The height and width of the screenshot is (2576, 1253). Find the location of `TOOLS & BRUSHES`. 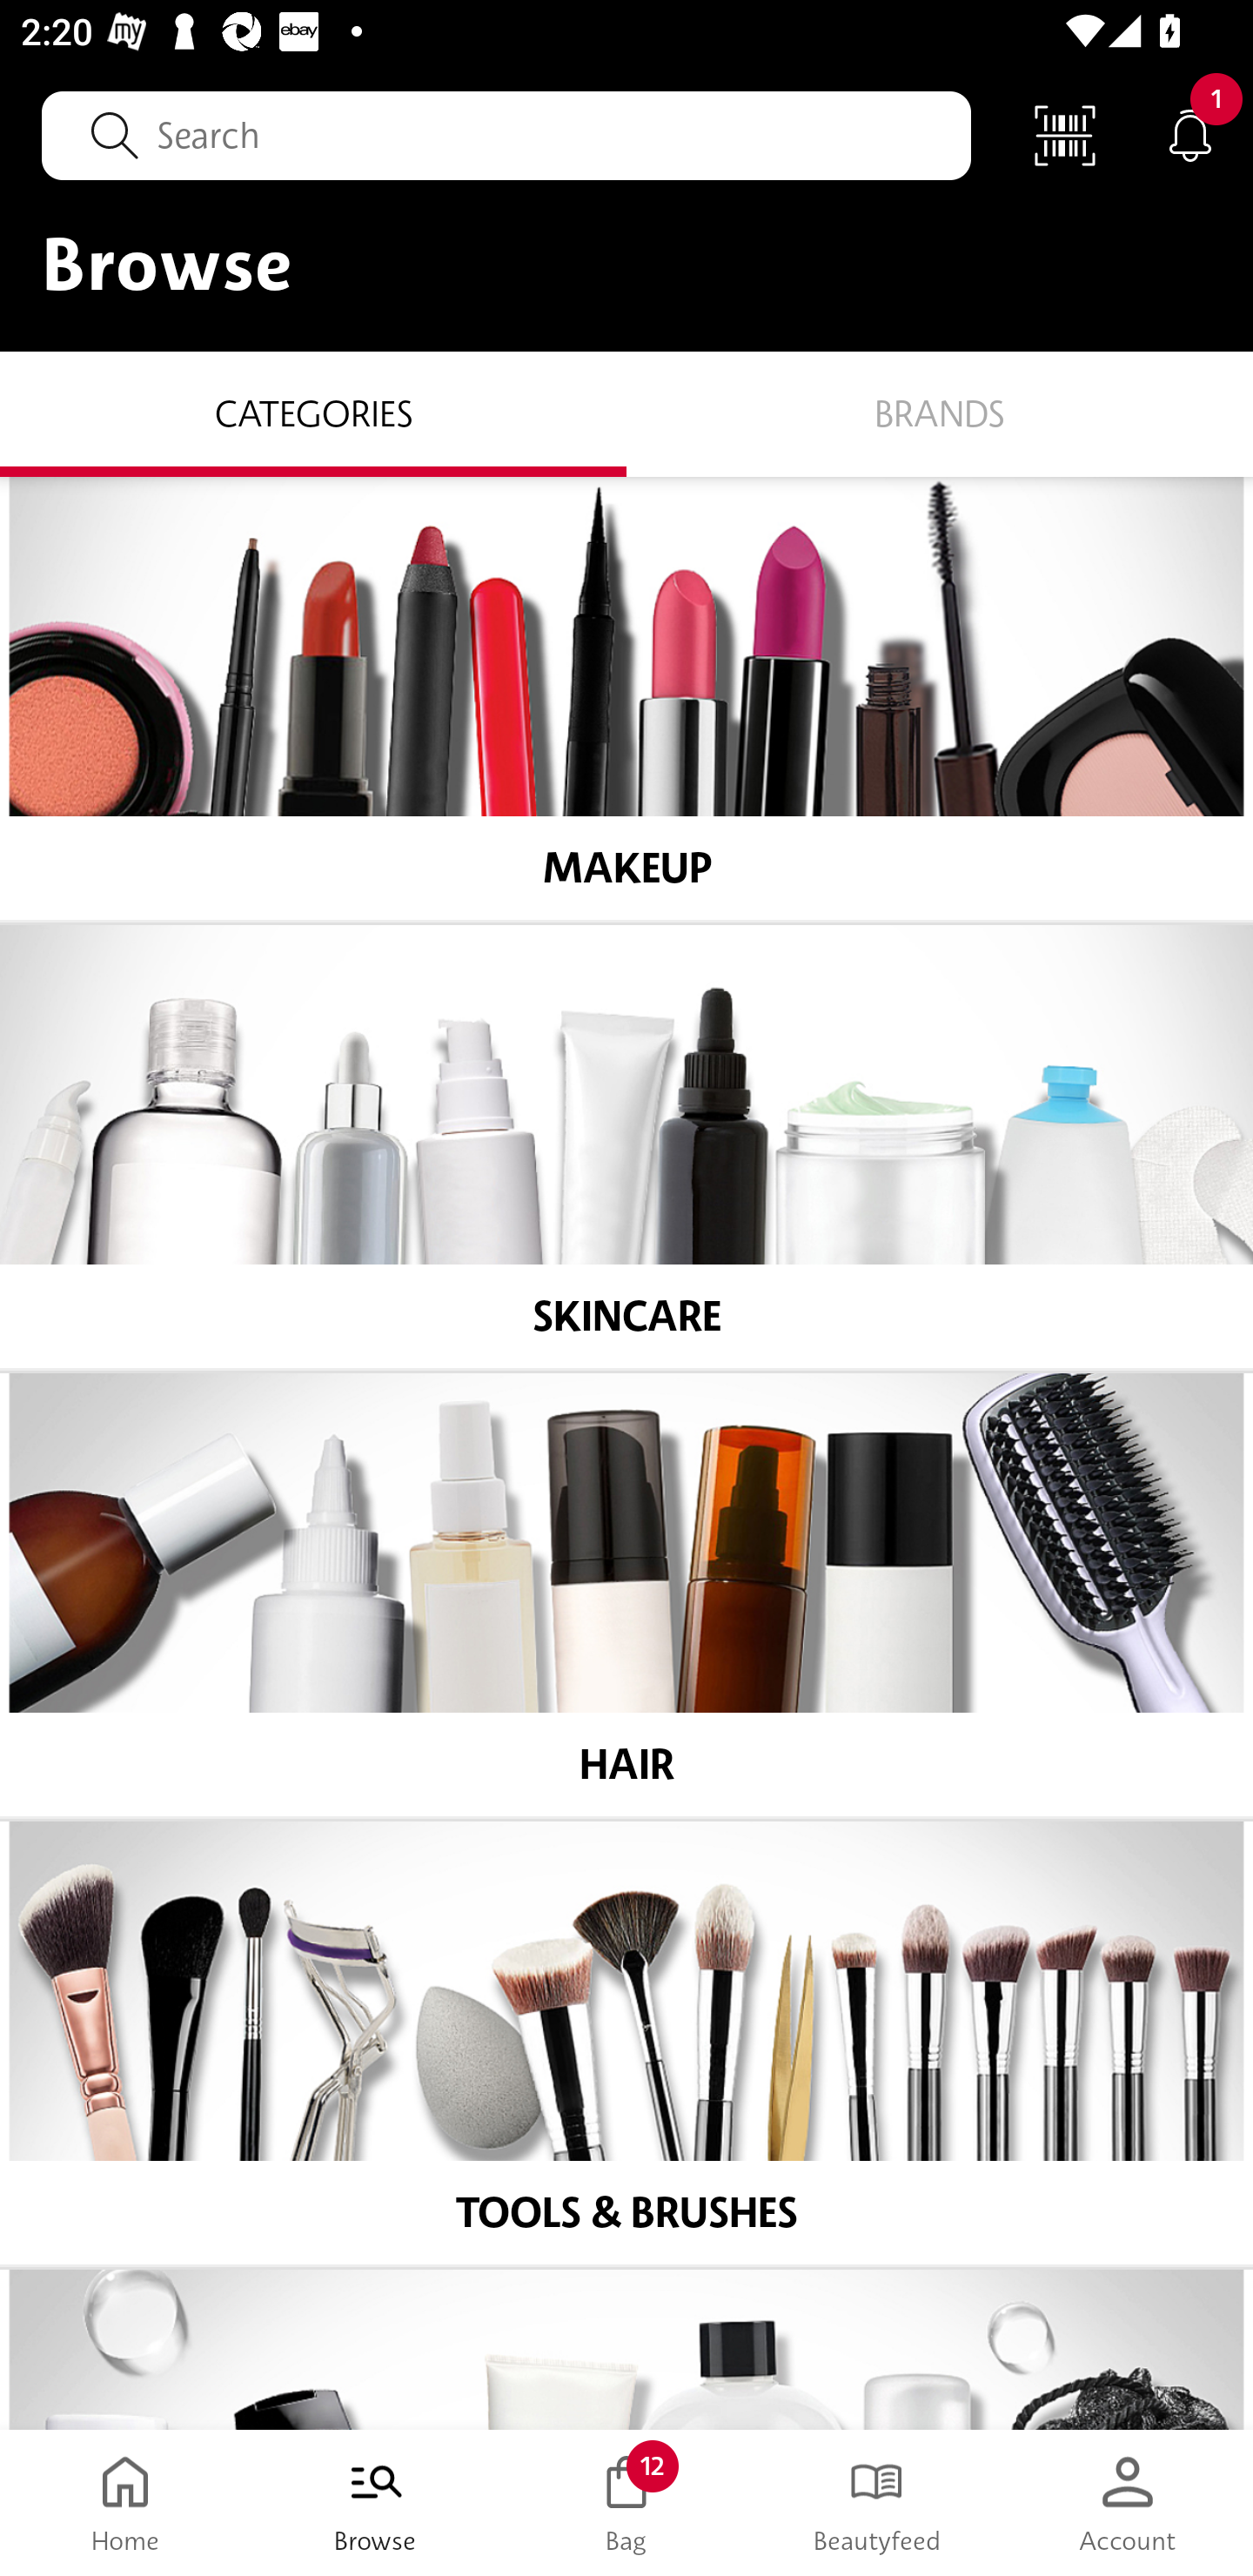

TOOLS & BRUSHES is located at coordinates (626, 2043).